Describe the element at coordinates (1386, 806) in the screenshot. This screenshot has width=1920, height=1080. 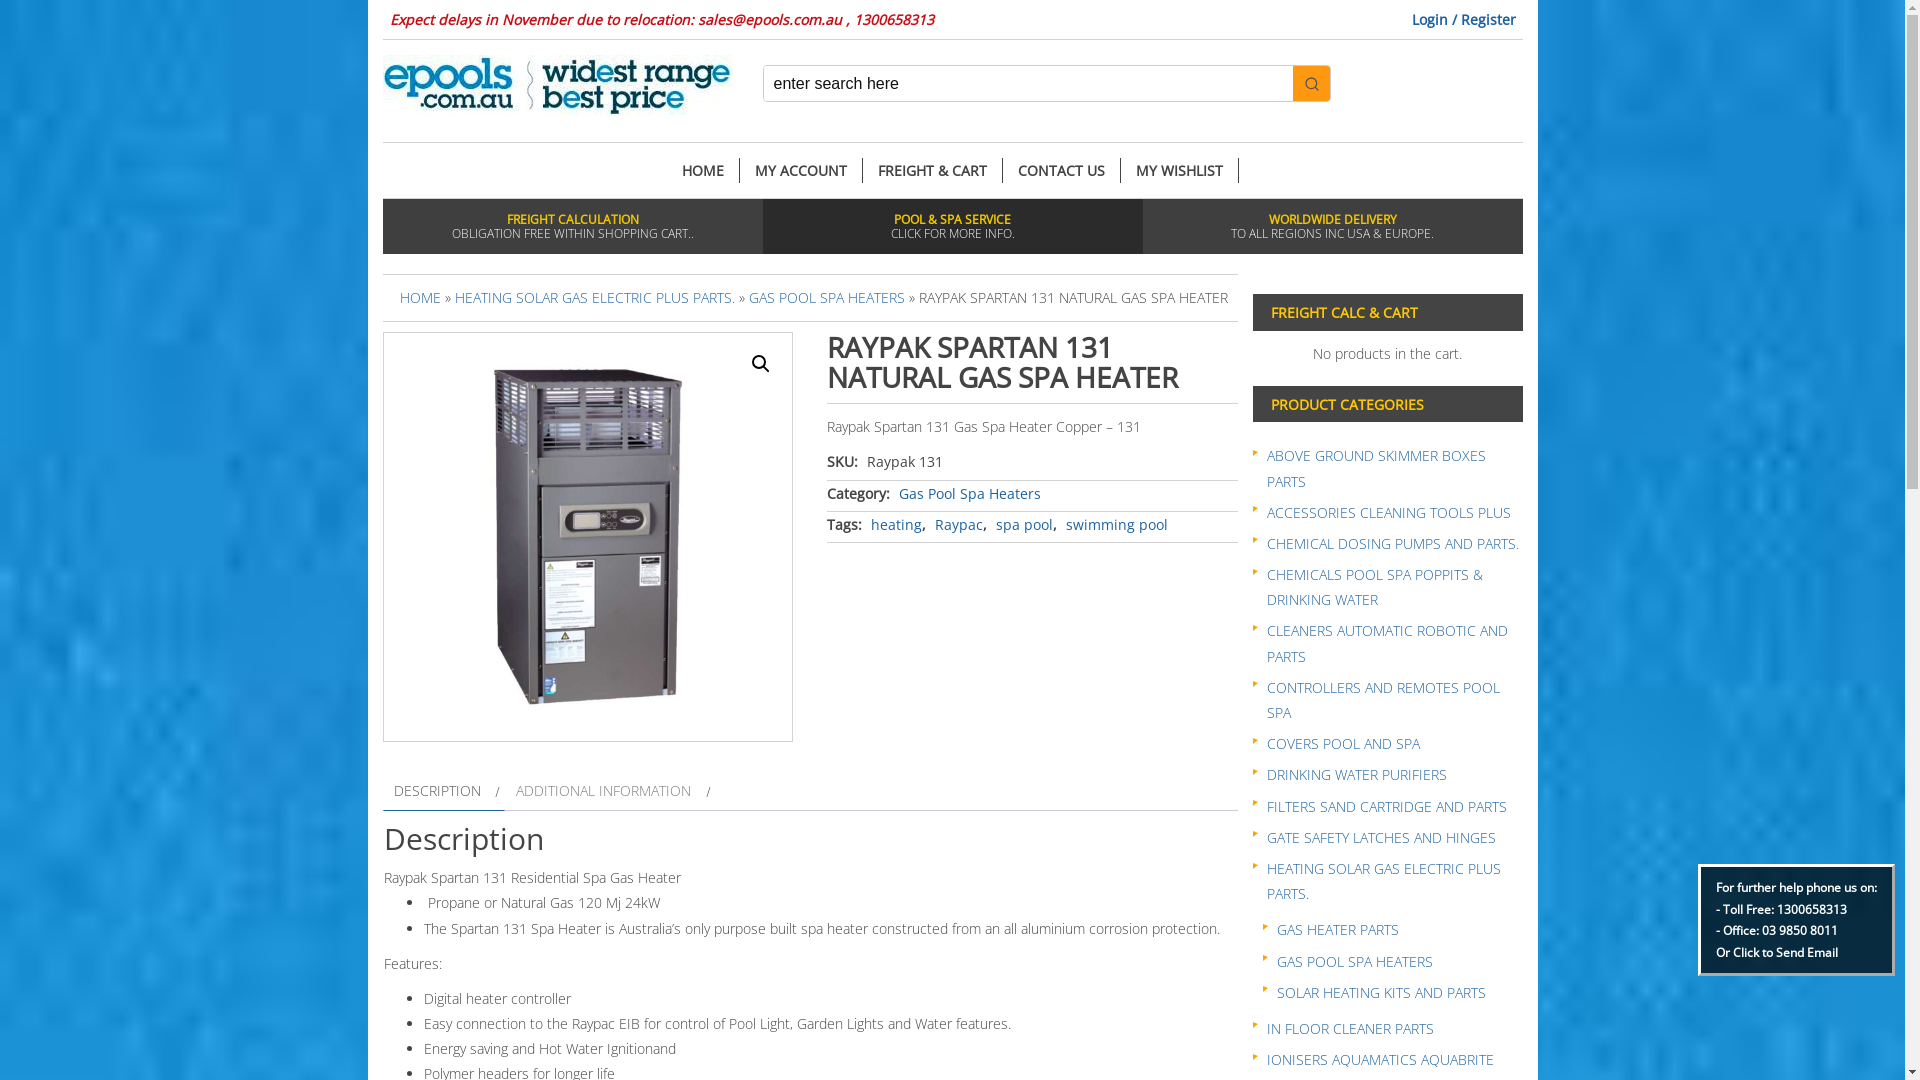
I see `FILTERS SAND CARTRIDGE AND PARTS` at that location.